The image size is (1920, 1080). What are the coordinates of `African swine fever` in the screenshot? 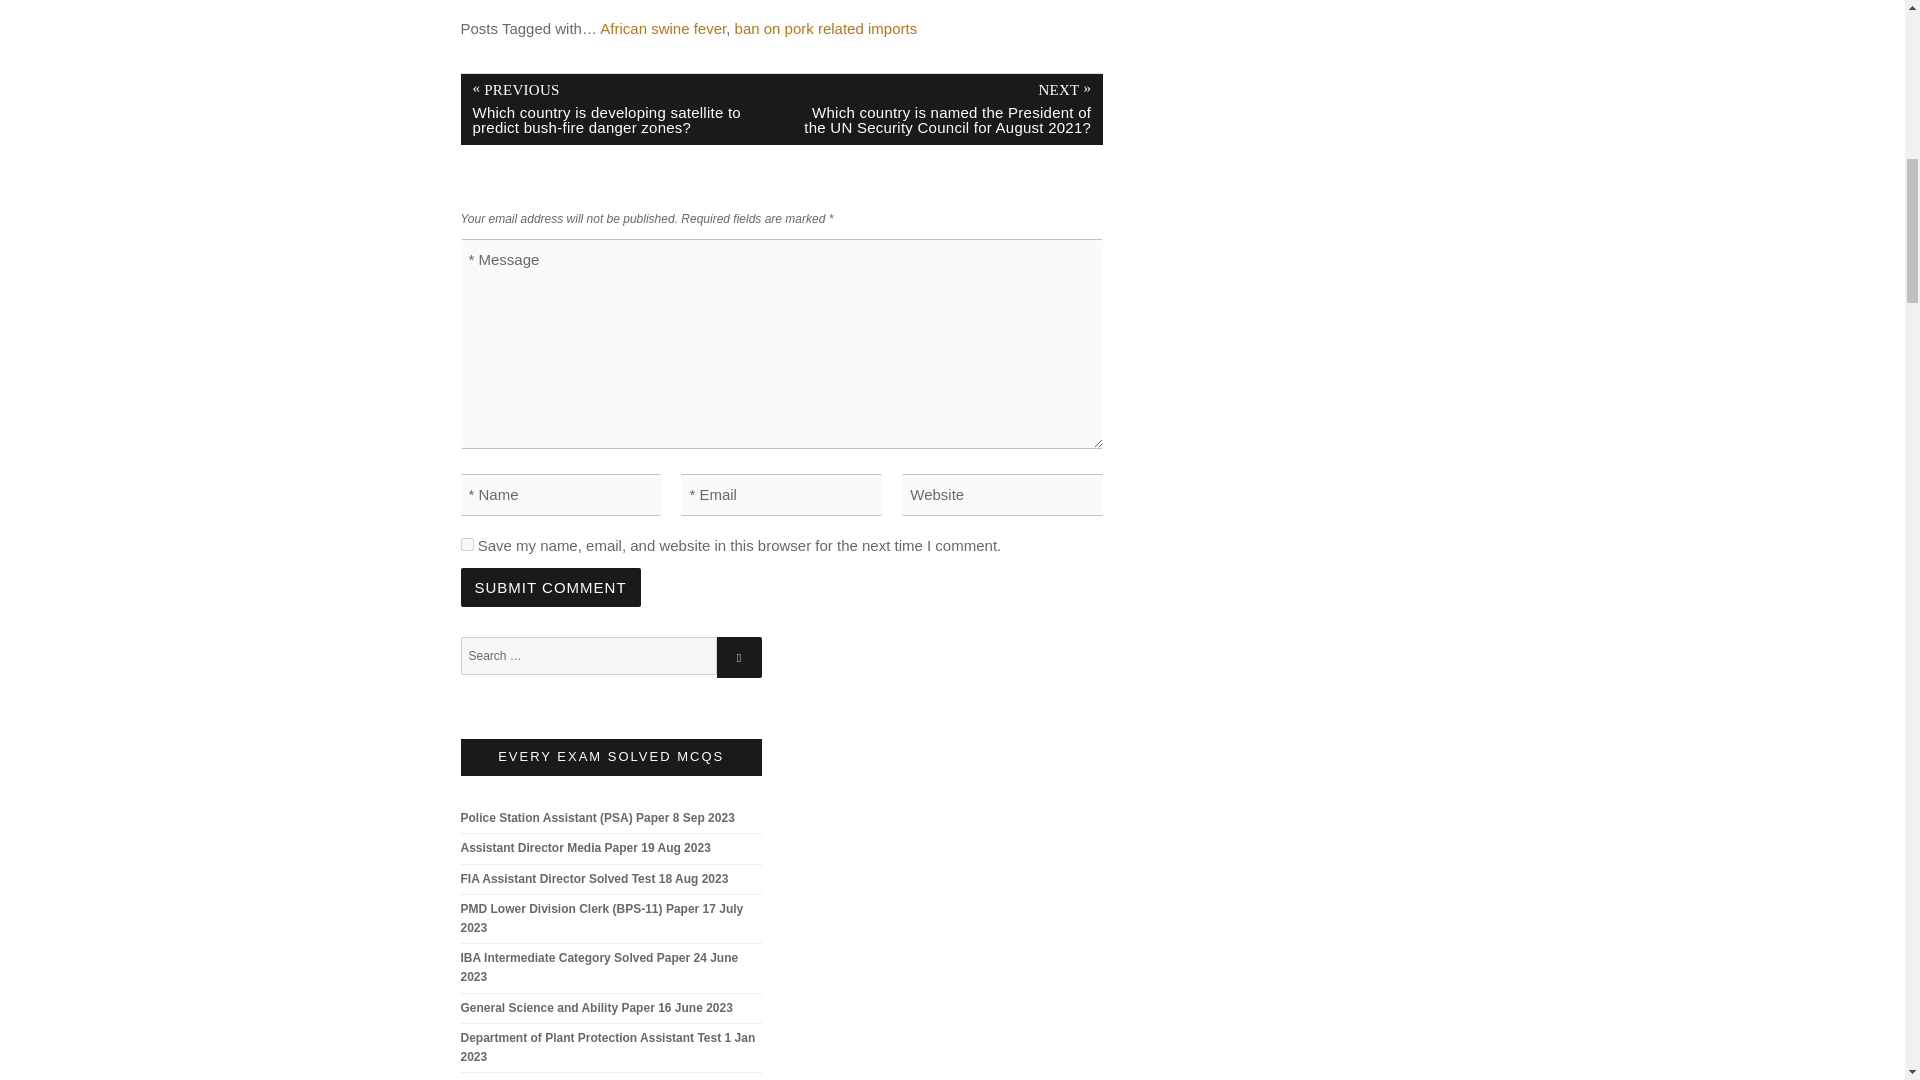 It's located at (662, 28).